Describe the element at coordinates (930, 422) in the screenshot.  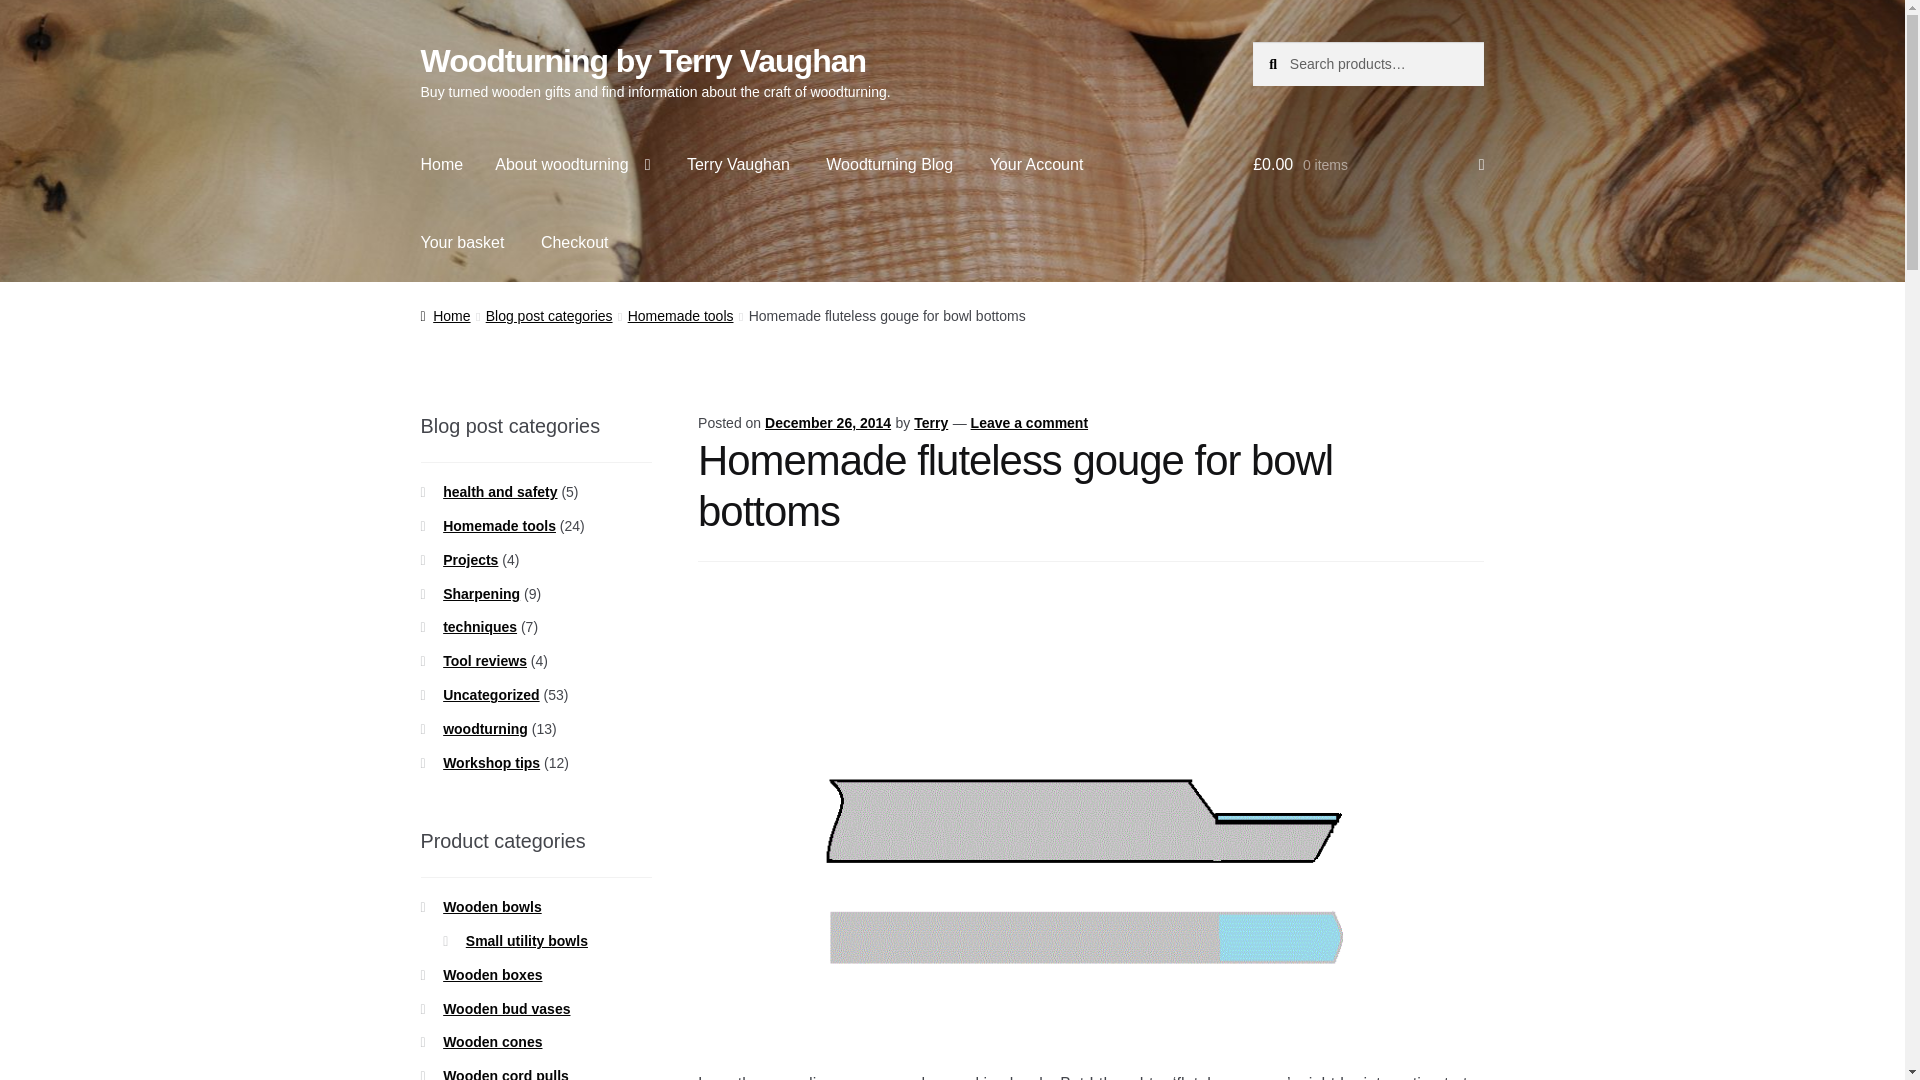
I see `Terry` at that location.